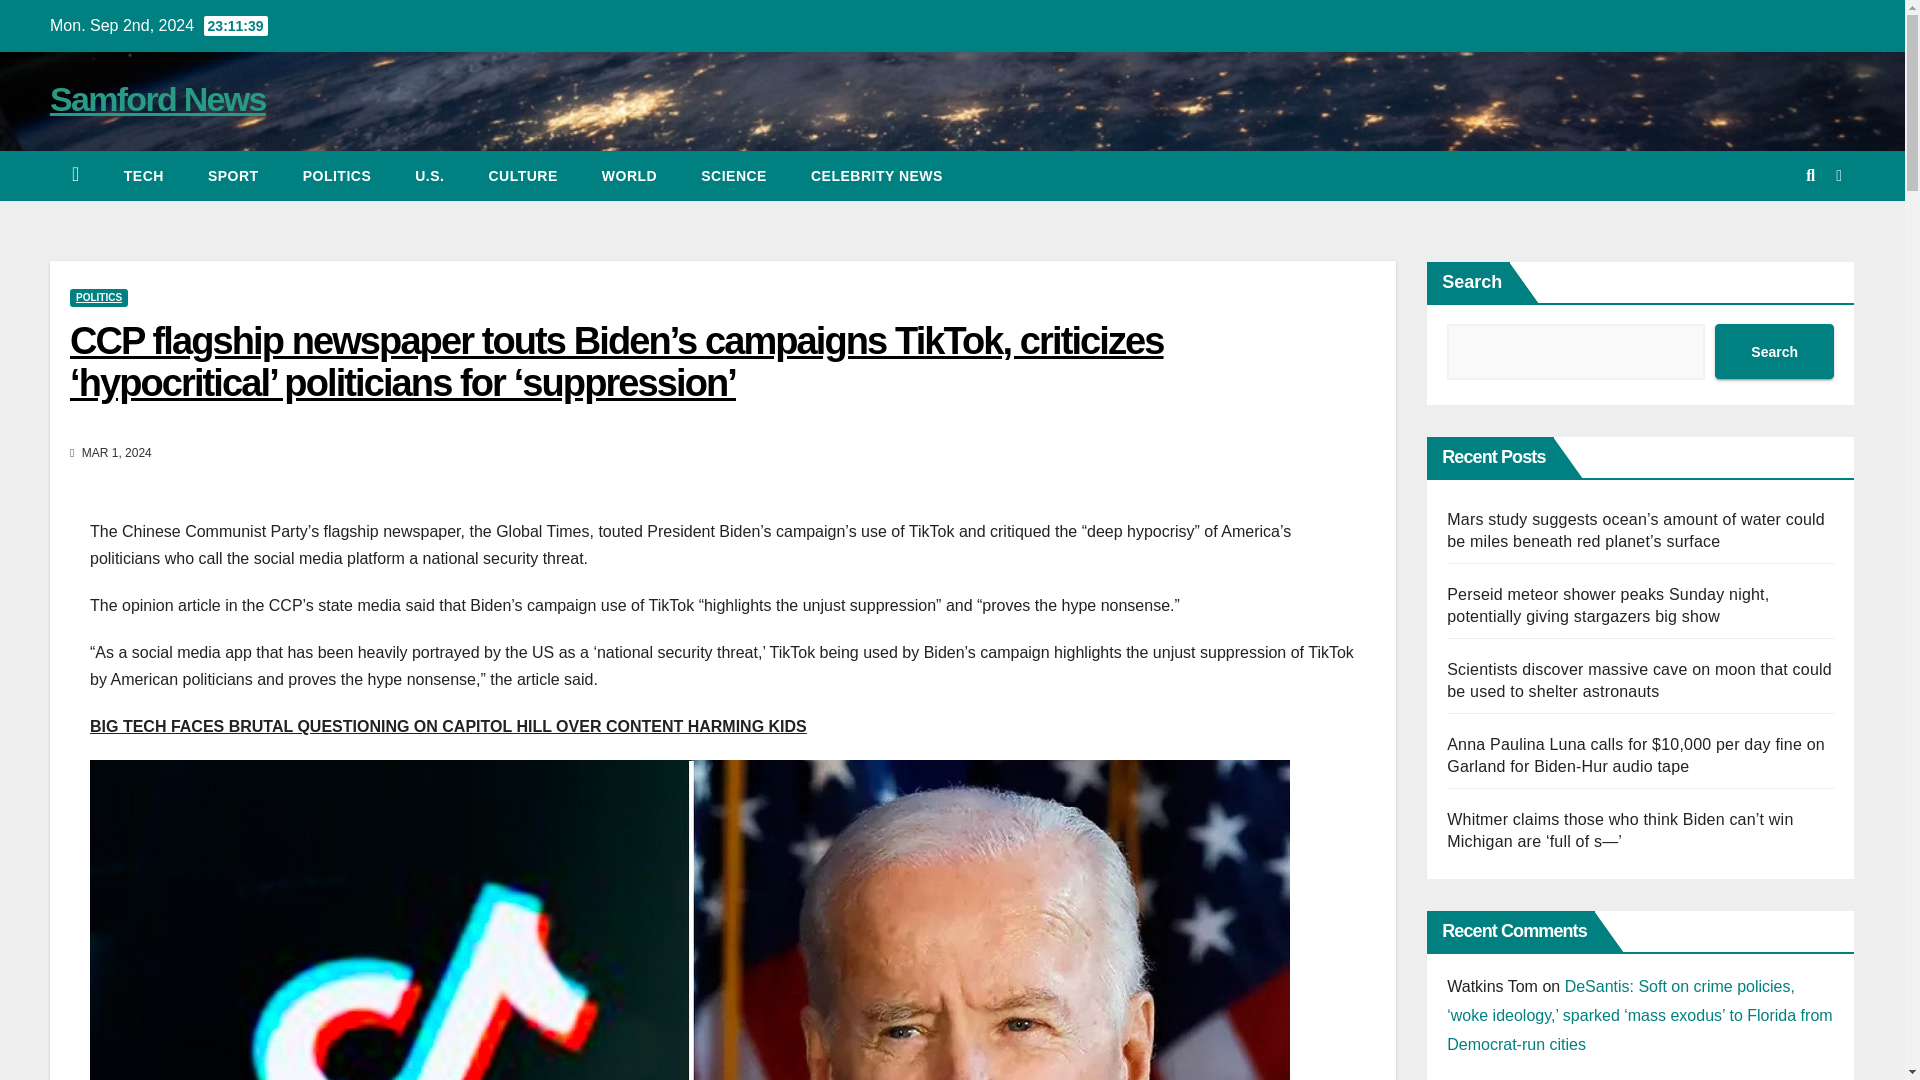 The height and width of the screenshot is (1080, 1920). What do you see at coordinates (144, 176) in the screenshot?
I see `TECH` at bounding box center [144, 176].